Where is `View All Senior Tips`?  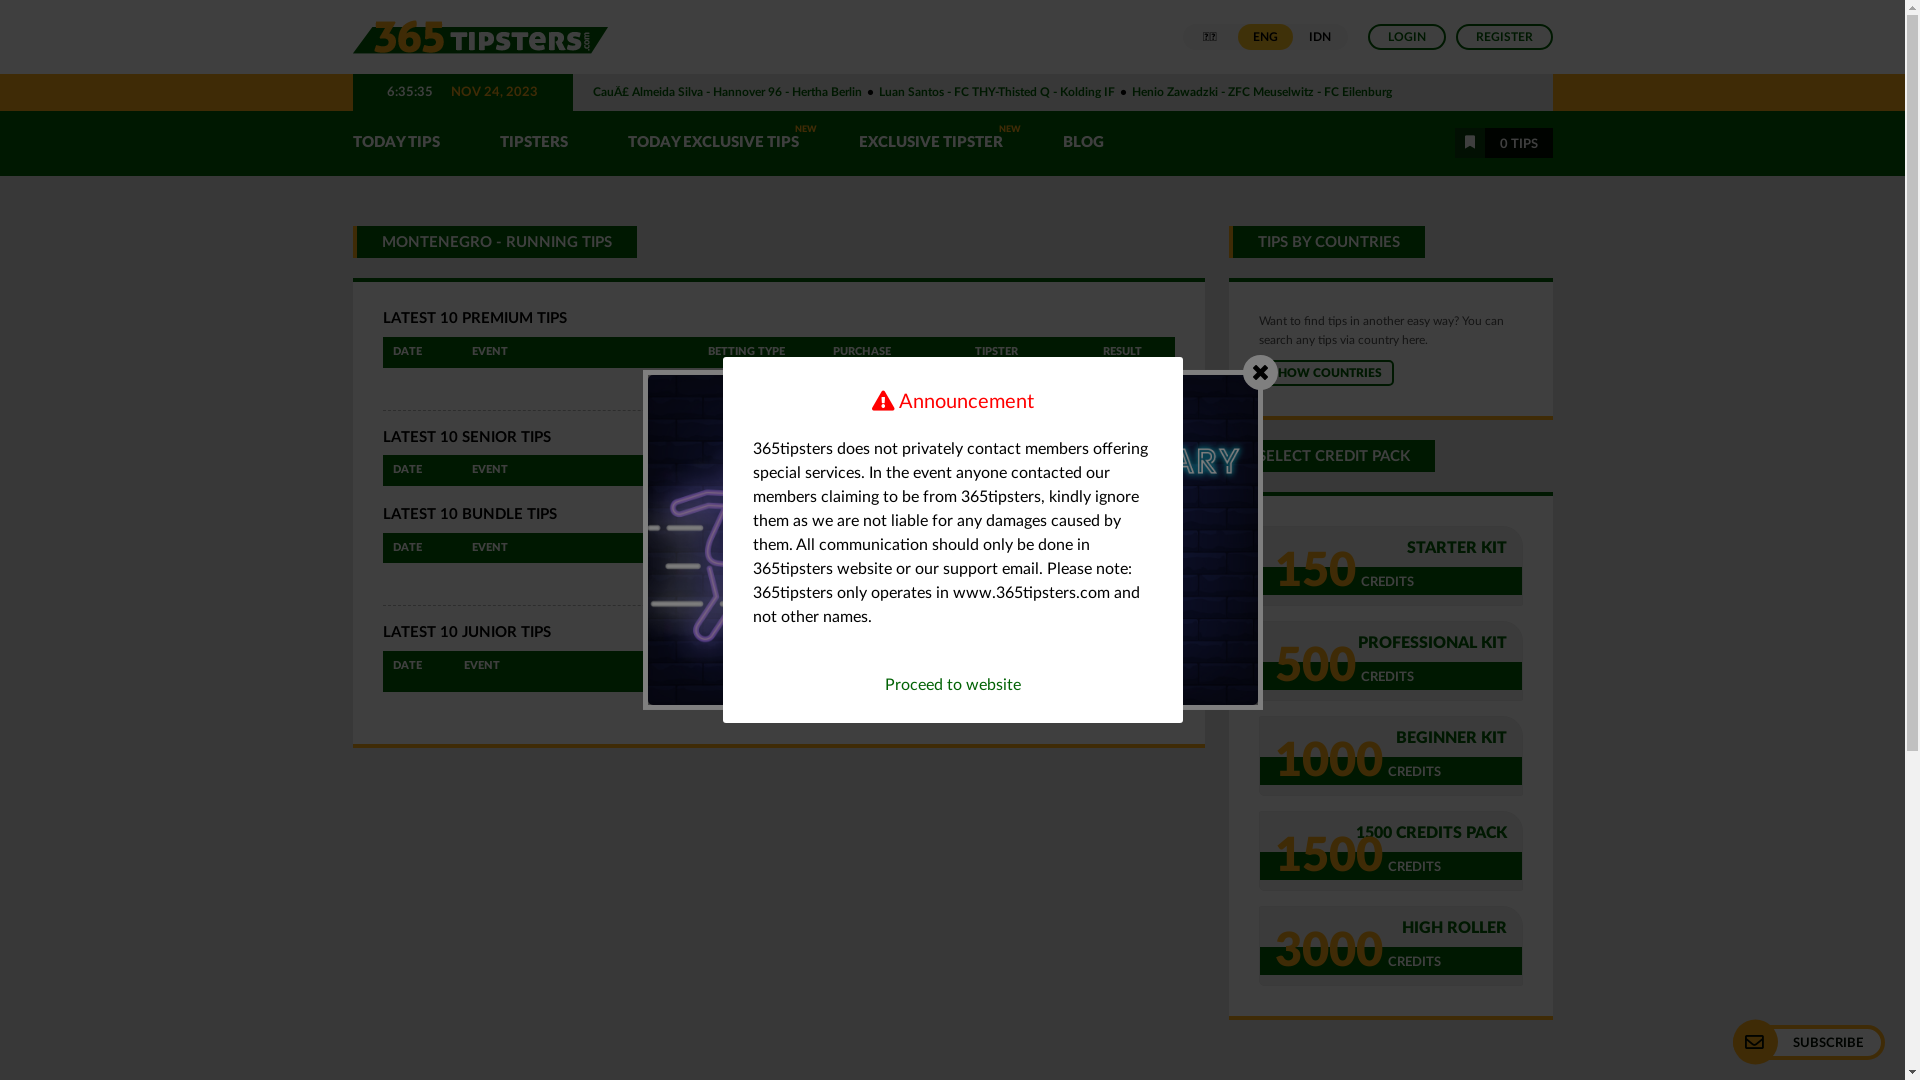 View All Senior Tips is located at coordinates (1121, 502).